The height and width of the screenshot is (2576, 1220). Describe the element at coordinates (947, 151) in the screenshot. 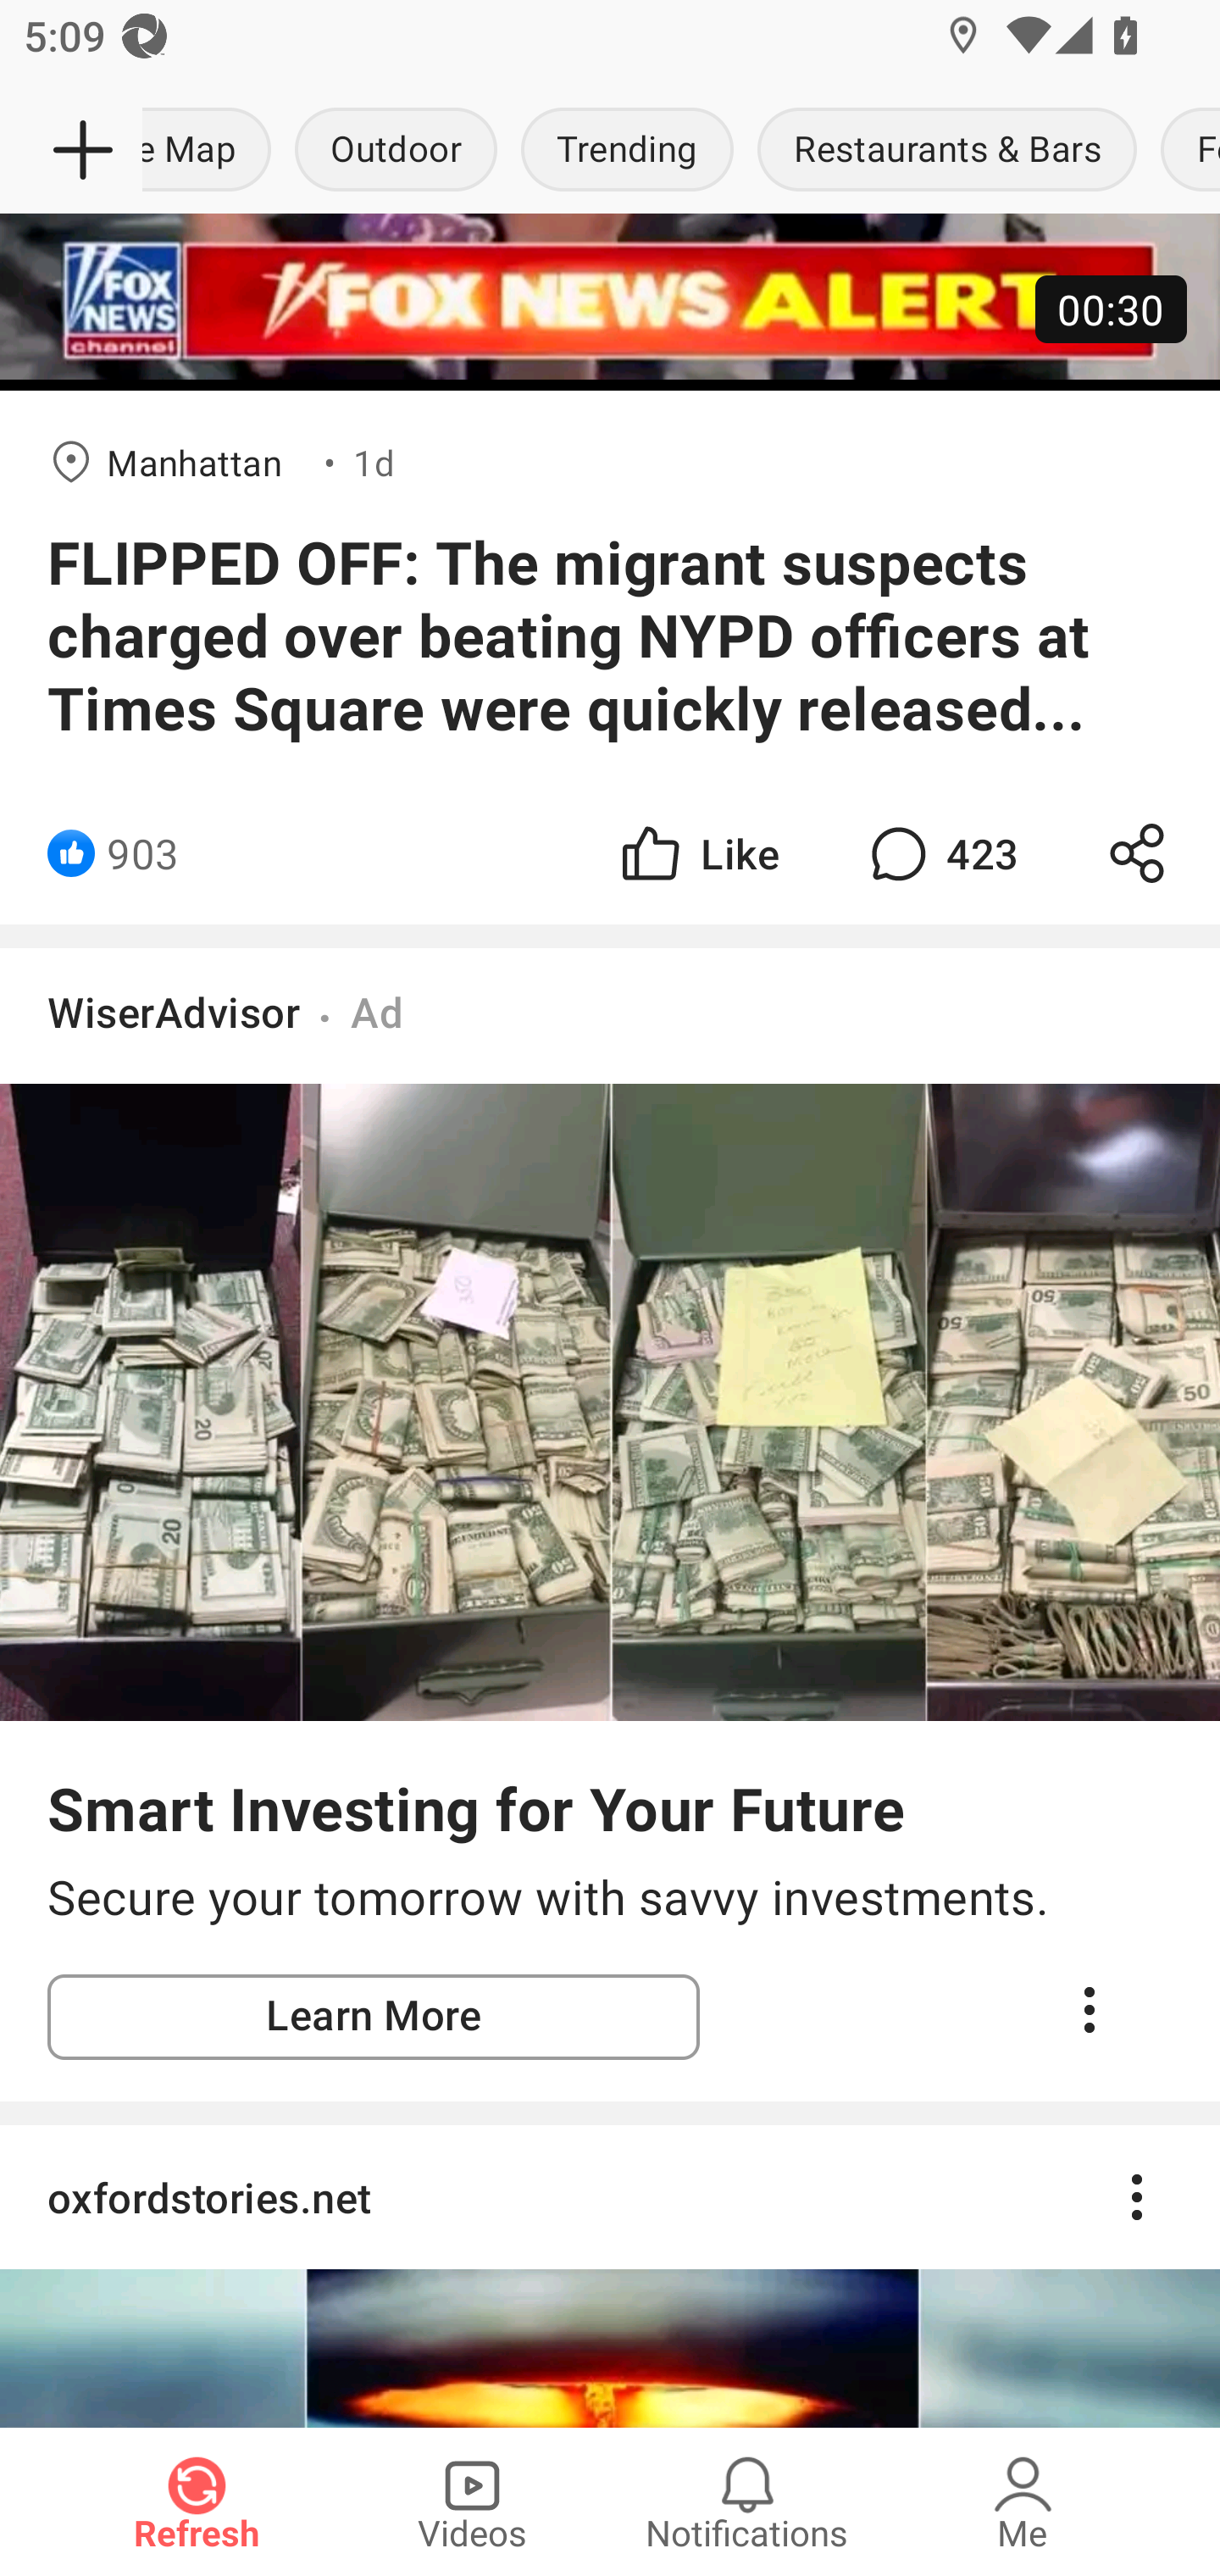

I see `Restaurants & Bars` at that location.